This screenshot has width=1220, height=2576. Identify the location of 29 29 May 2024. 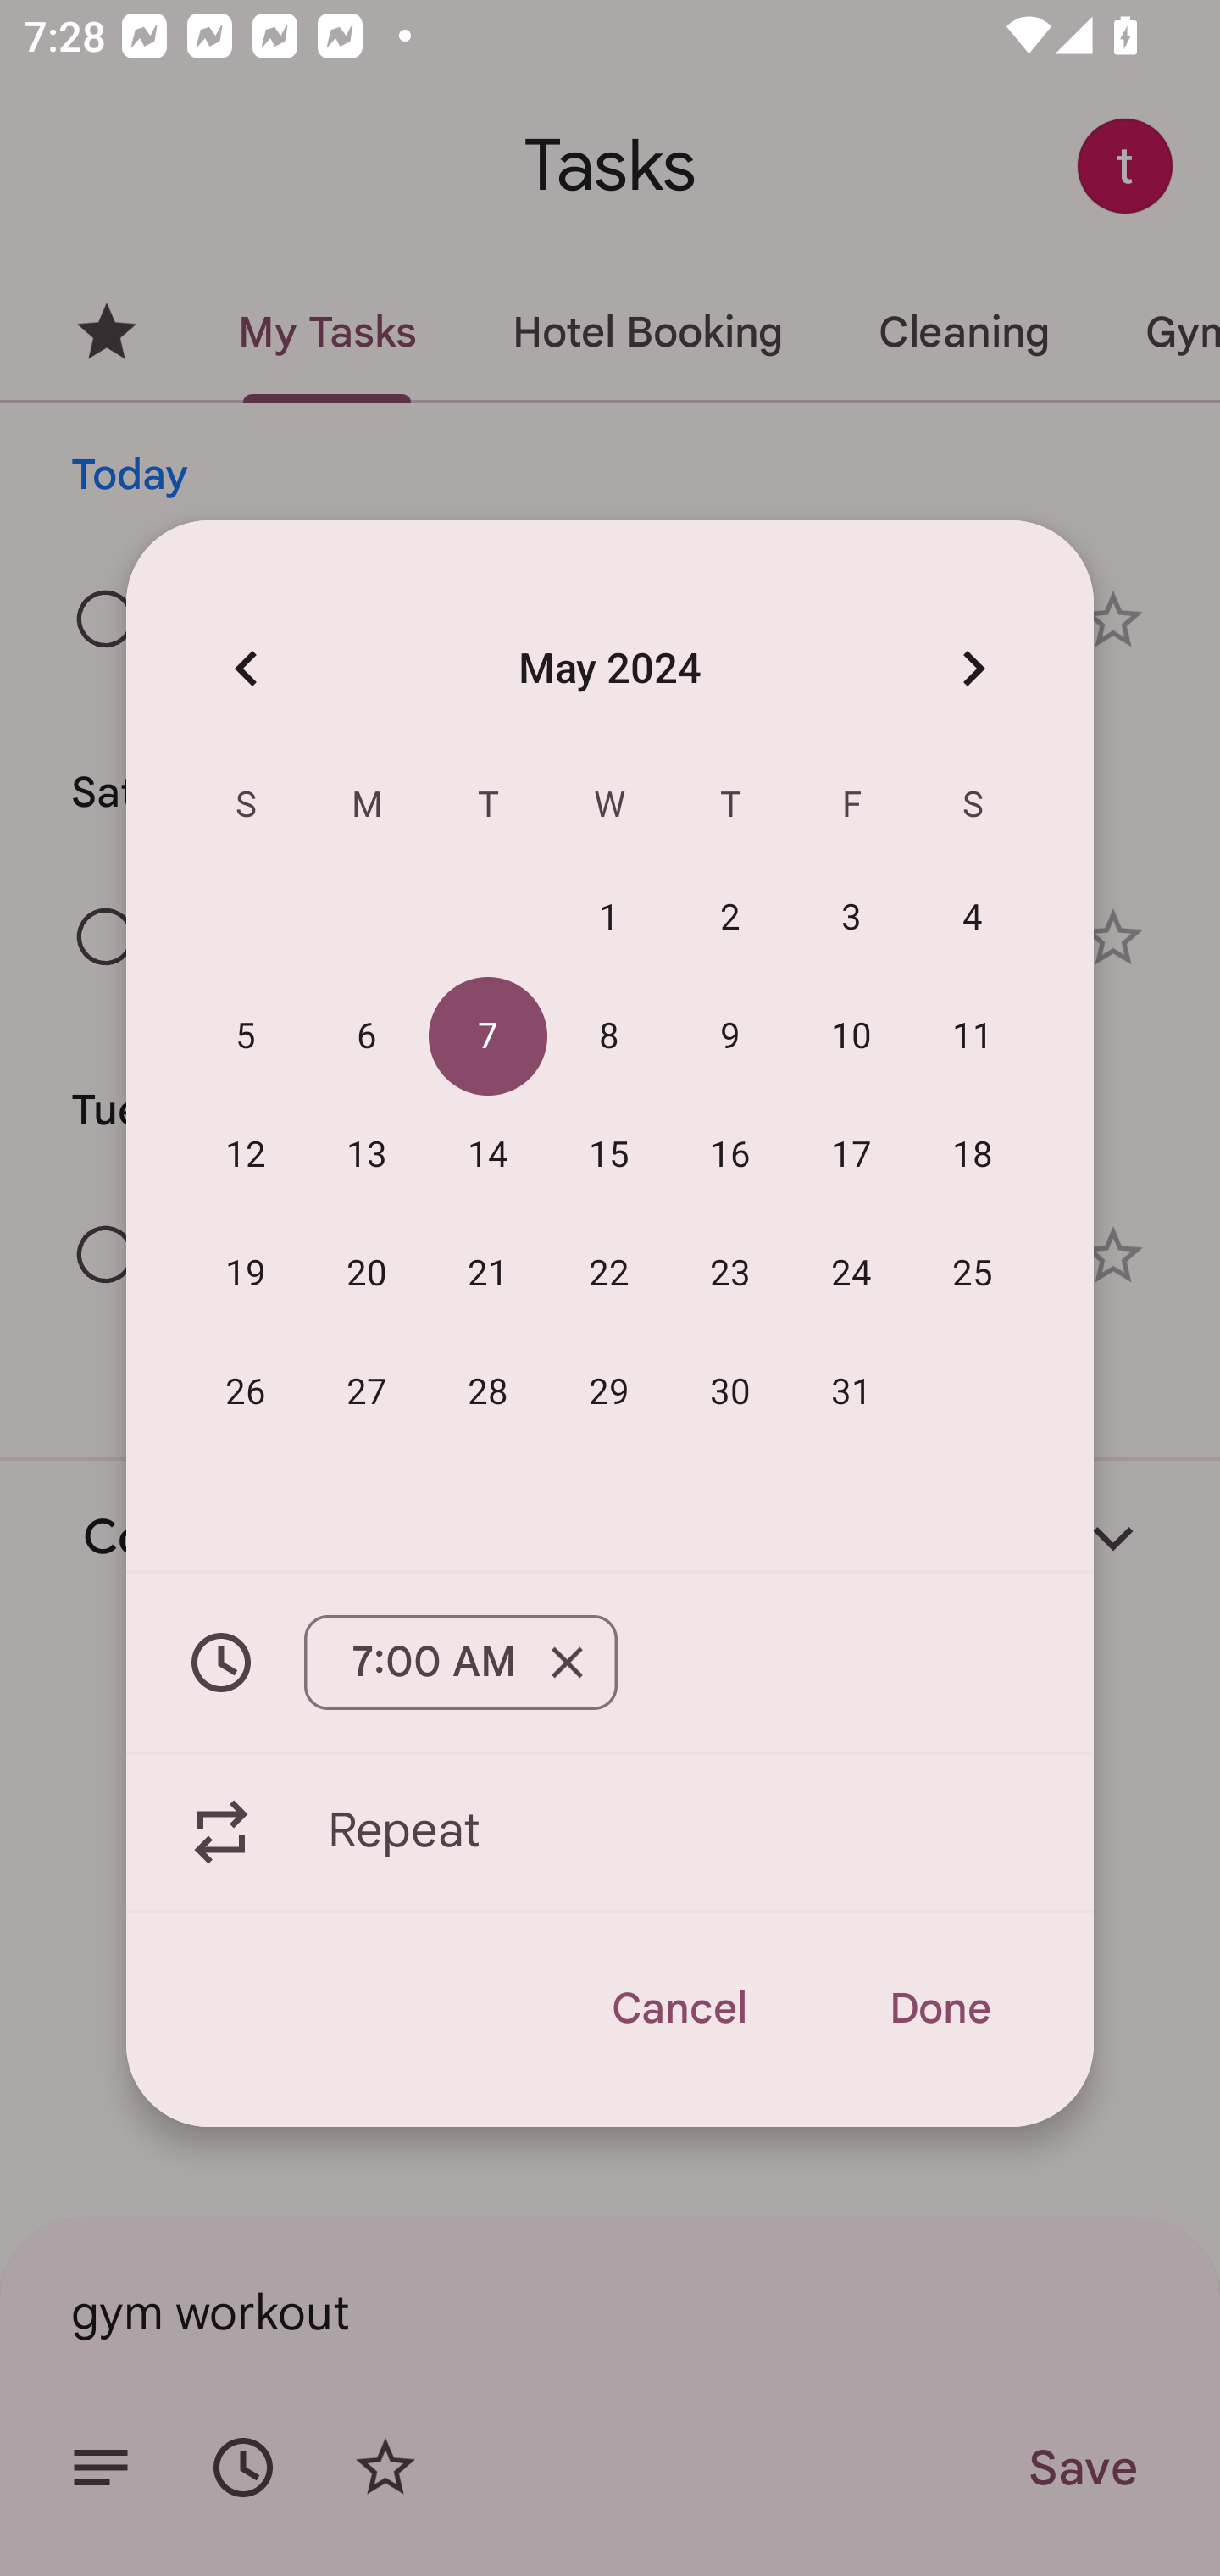
(609, 1391).